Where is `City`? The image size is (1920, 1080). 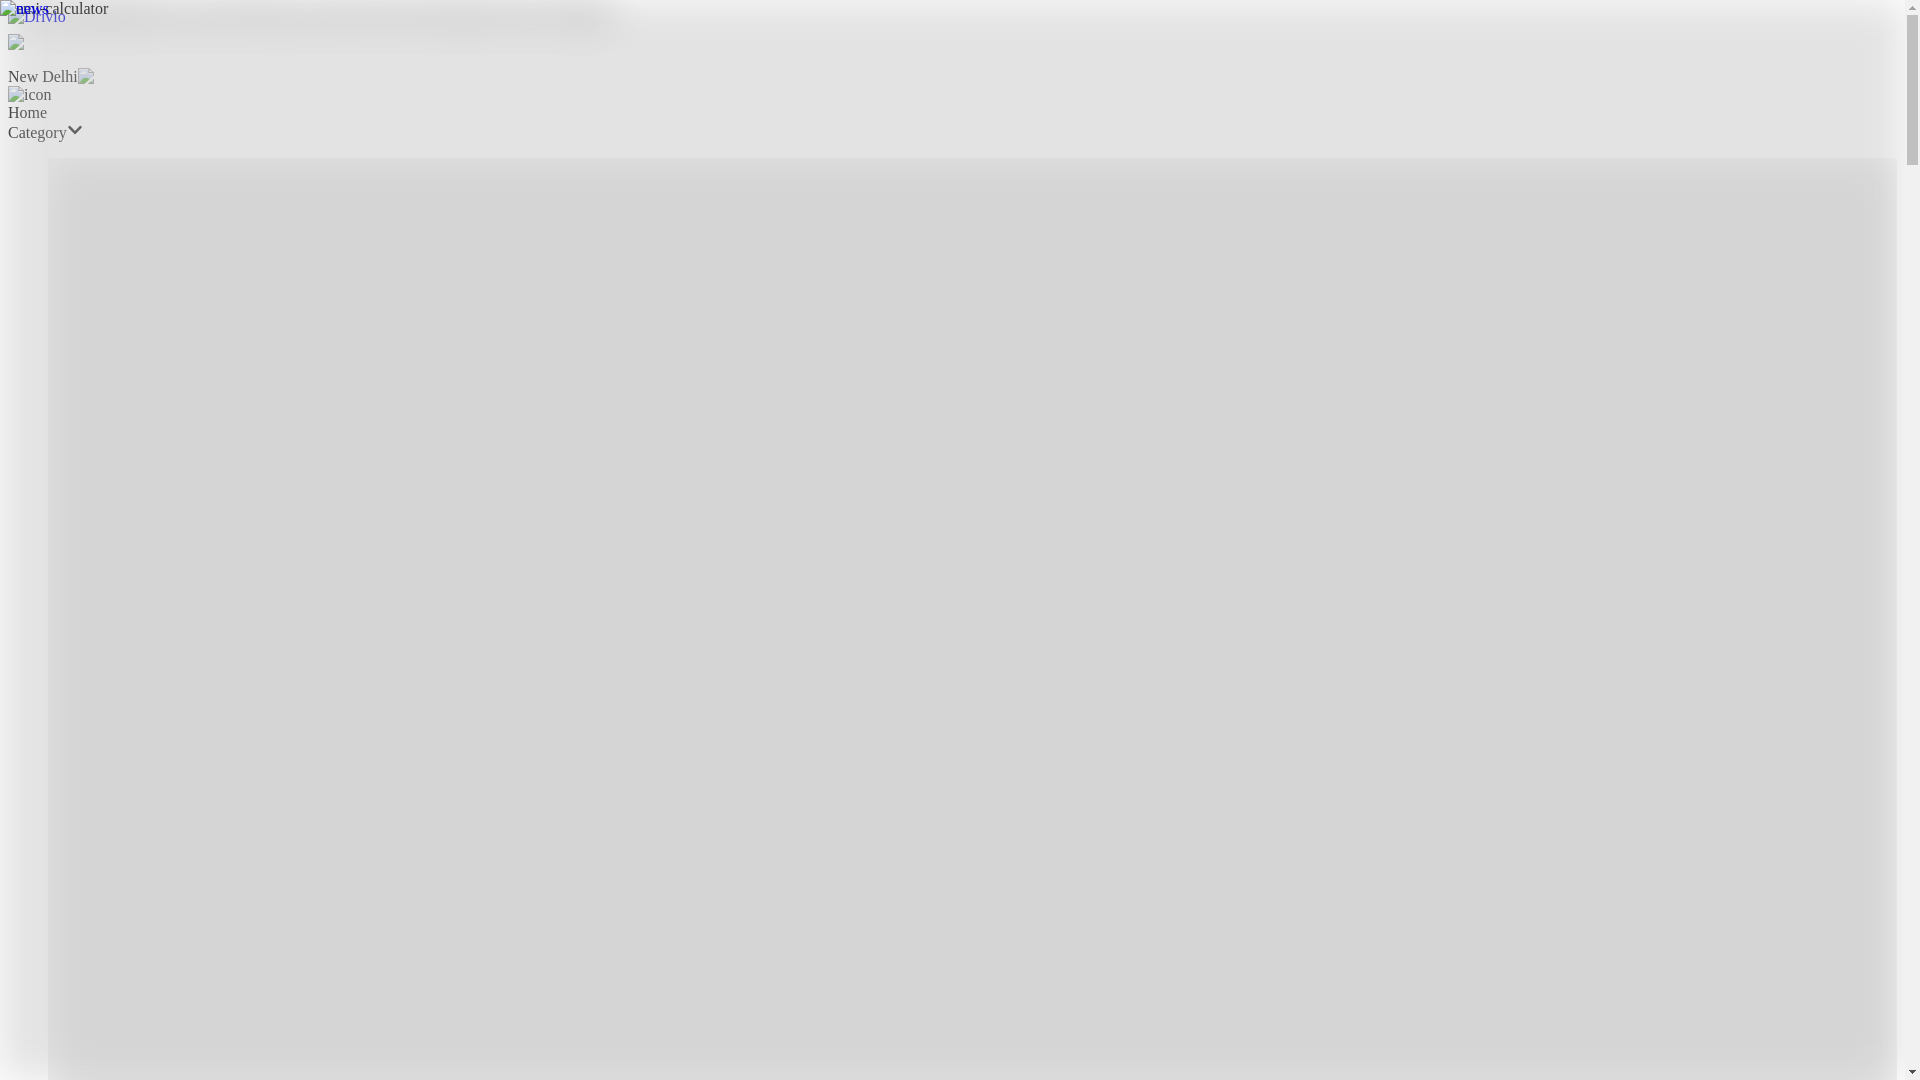
City is located at coordinates (118, 77).